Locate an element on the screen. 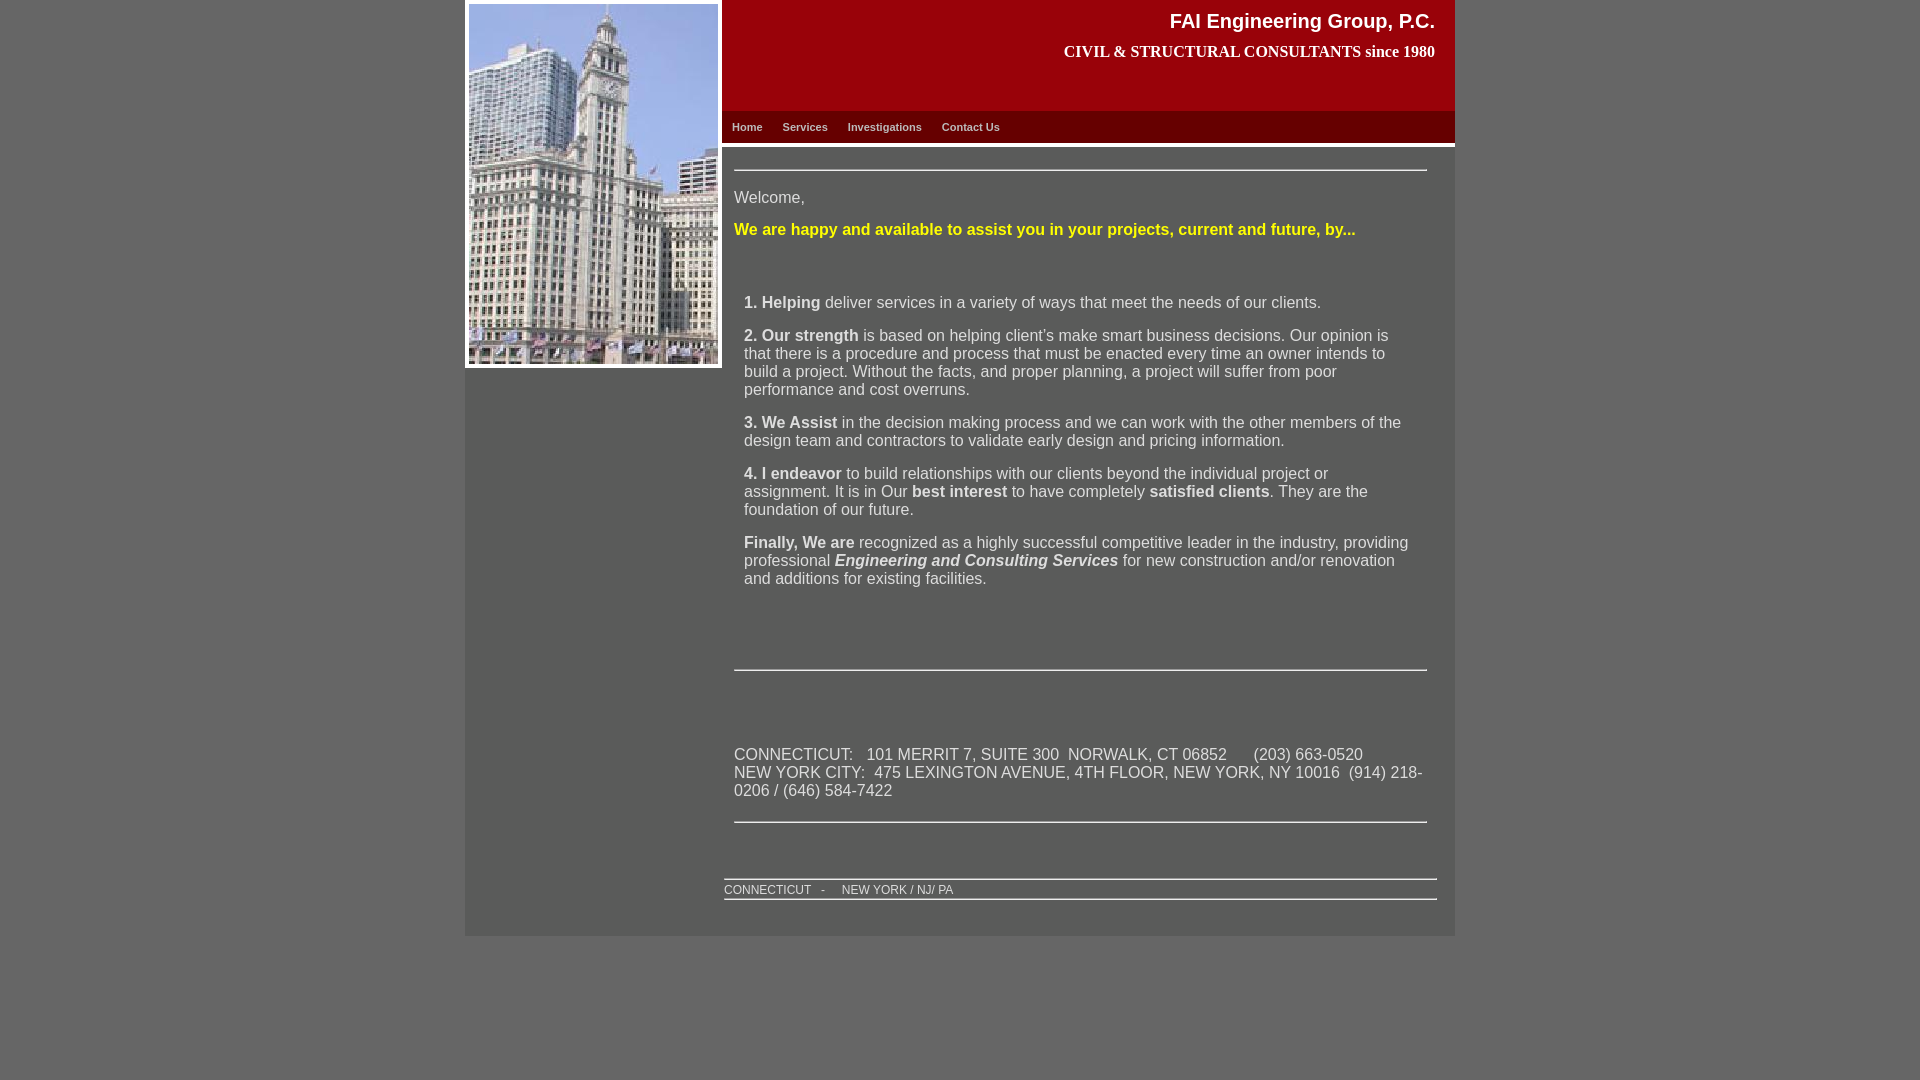  Investigations is located at coordinates (884, 126).